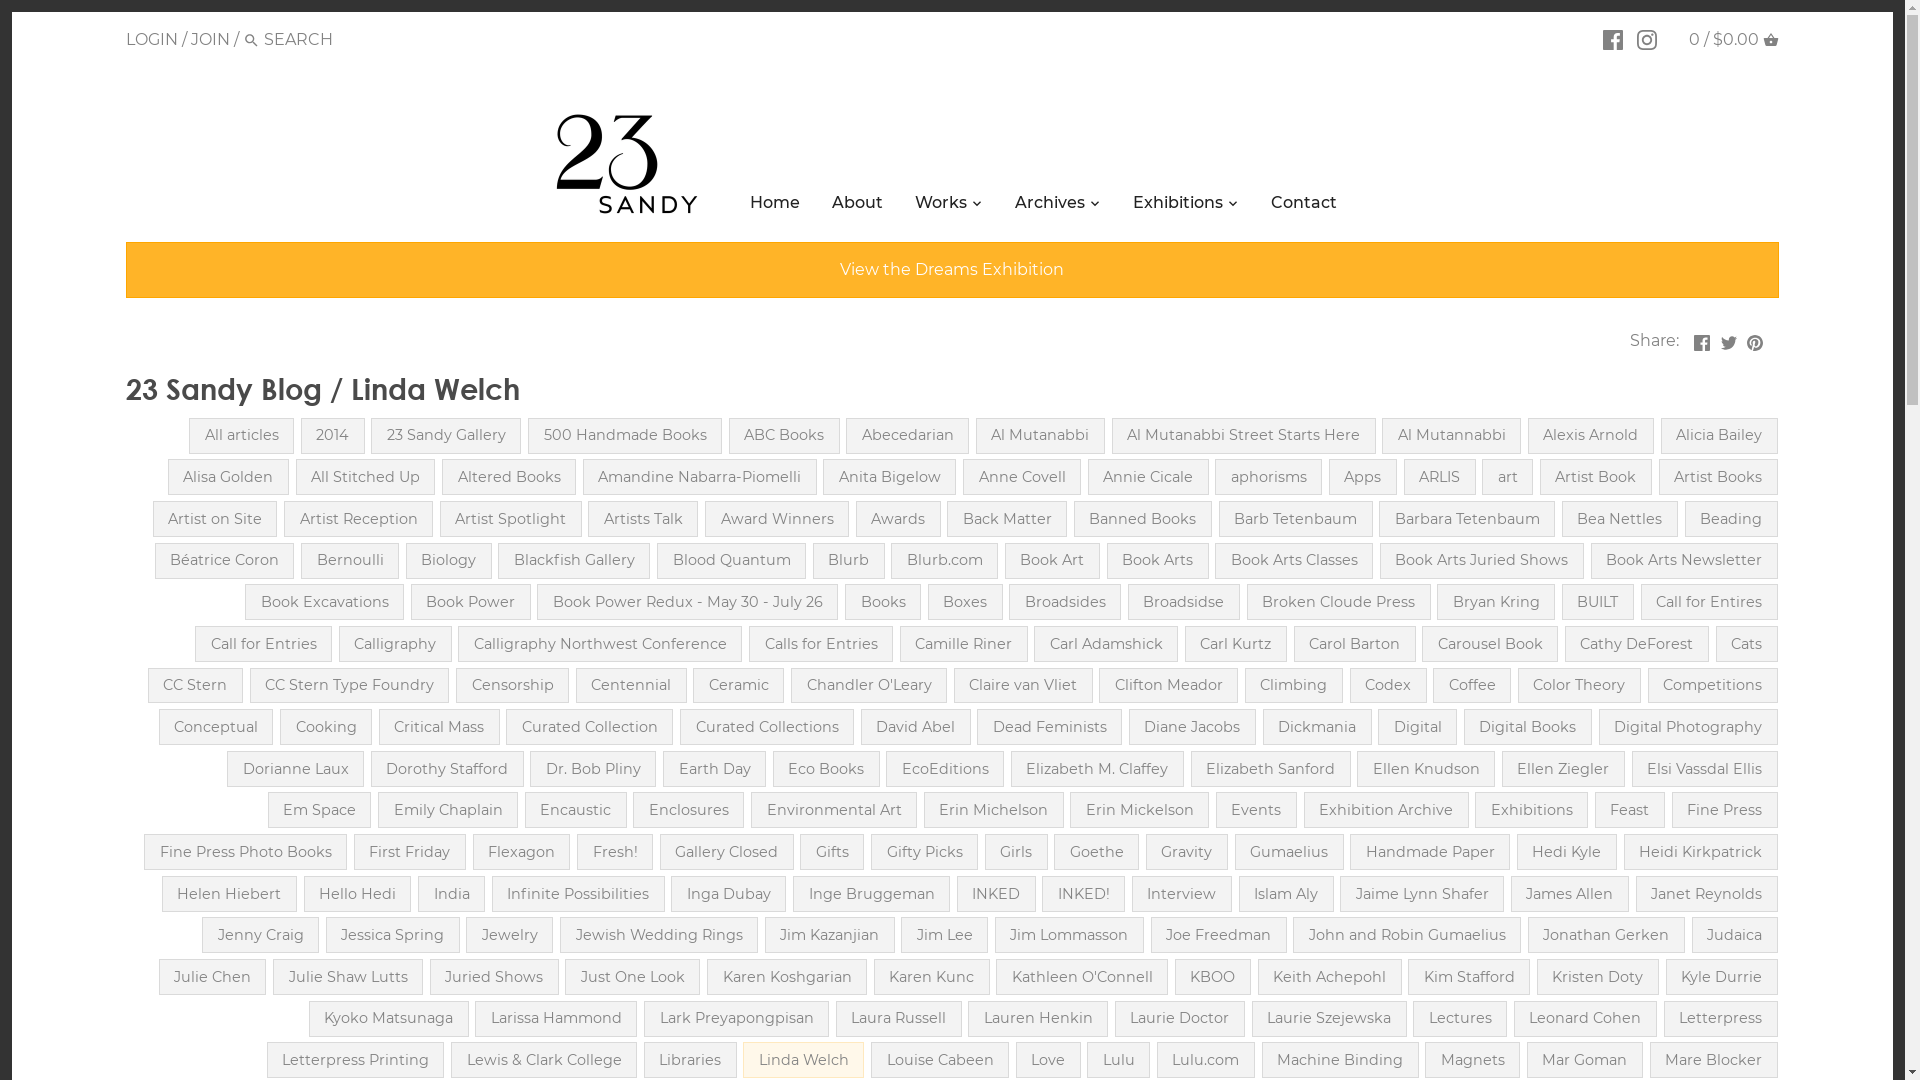 The width and height of the screenshot is (1920, 1080). Describe the element at coordinates (216, 727) in the screenshot. I see `Conceptual` at that location.